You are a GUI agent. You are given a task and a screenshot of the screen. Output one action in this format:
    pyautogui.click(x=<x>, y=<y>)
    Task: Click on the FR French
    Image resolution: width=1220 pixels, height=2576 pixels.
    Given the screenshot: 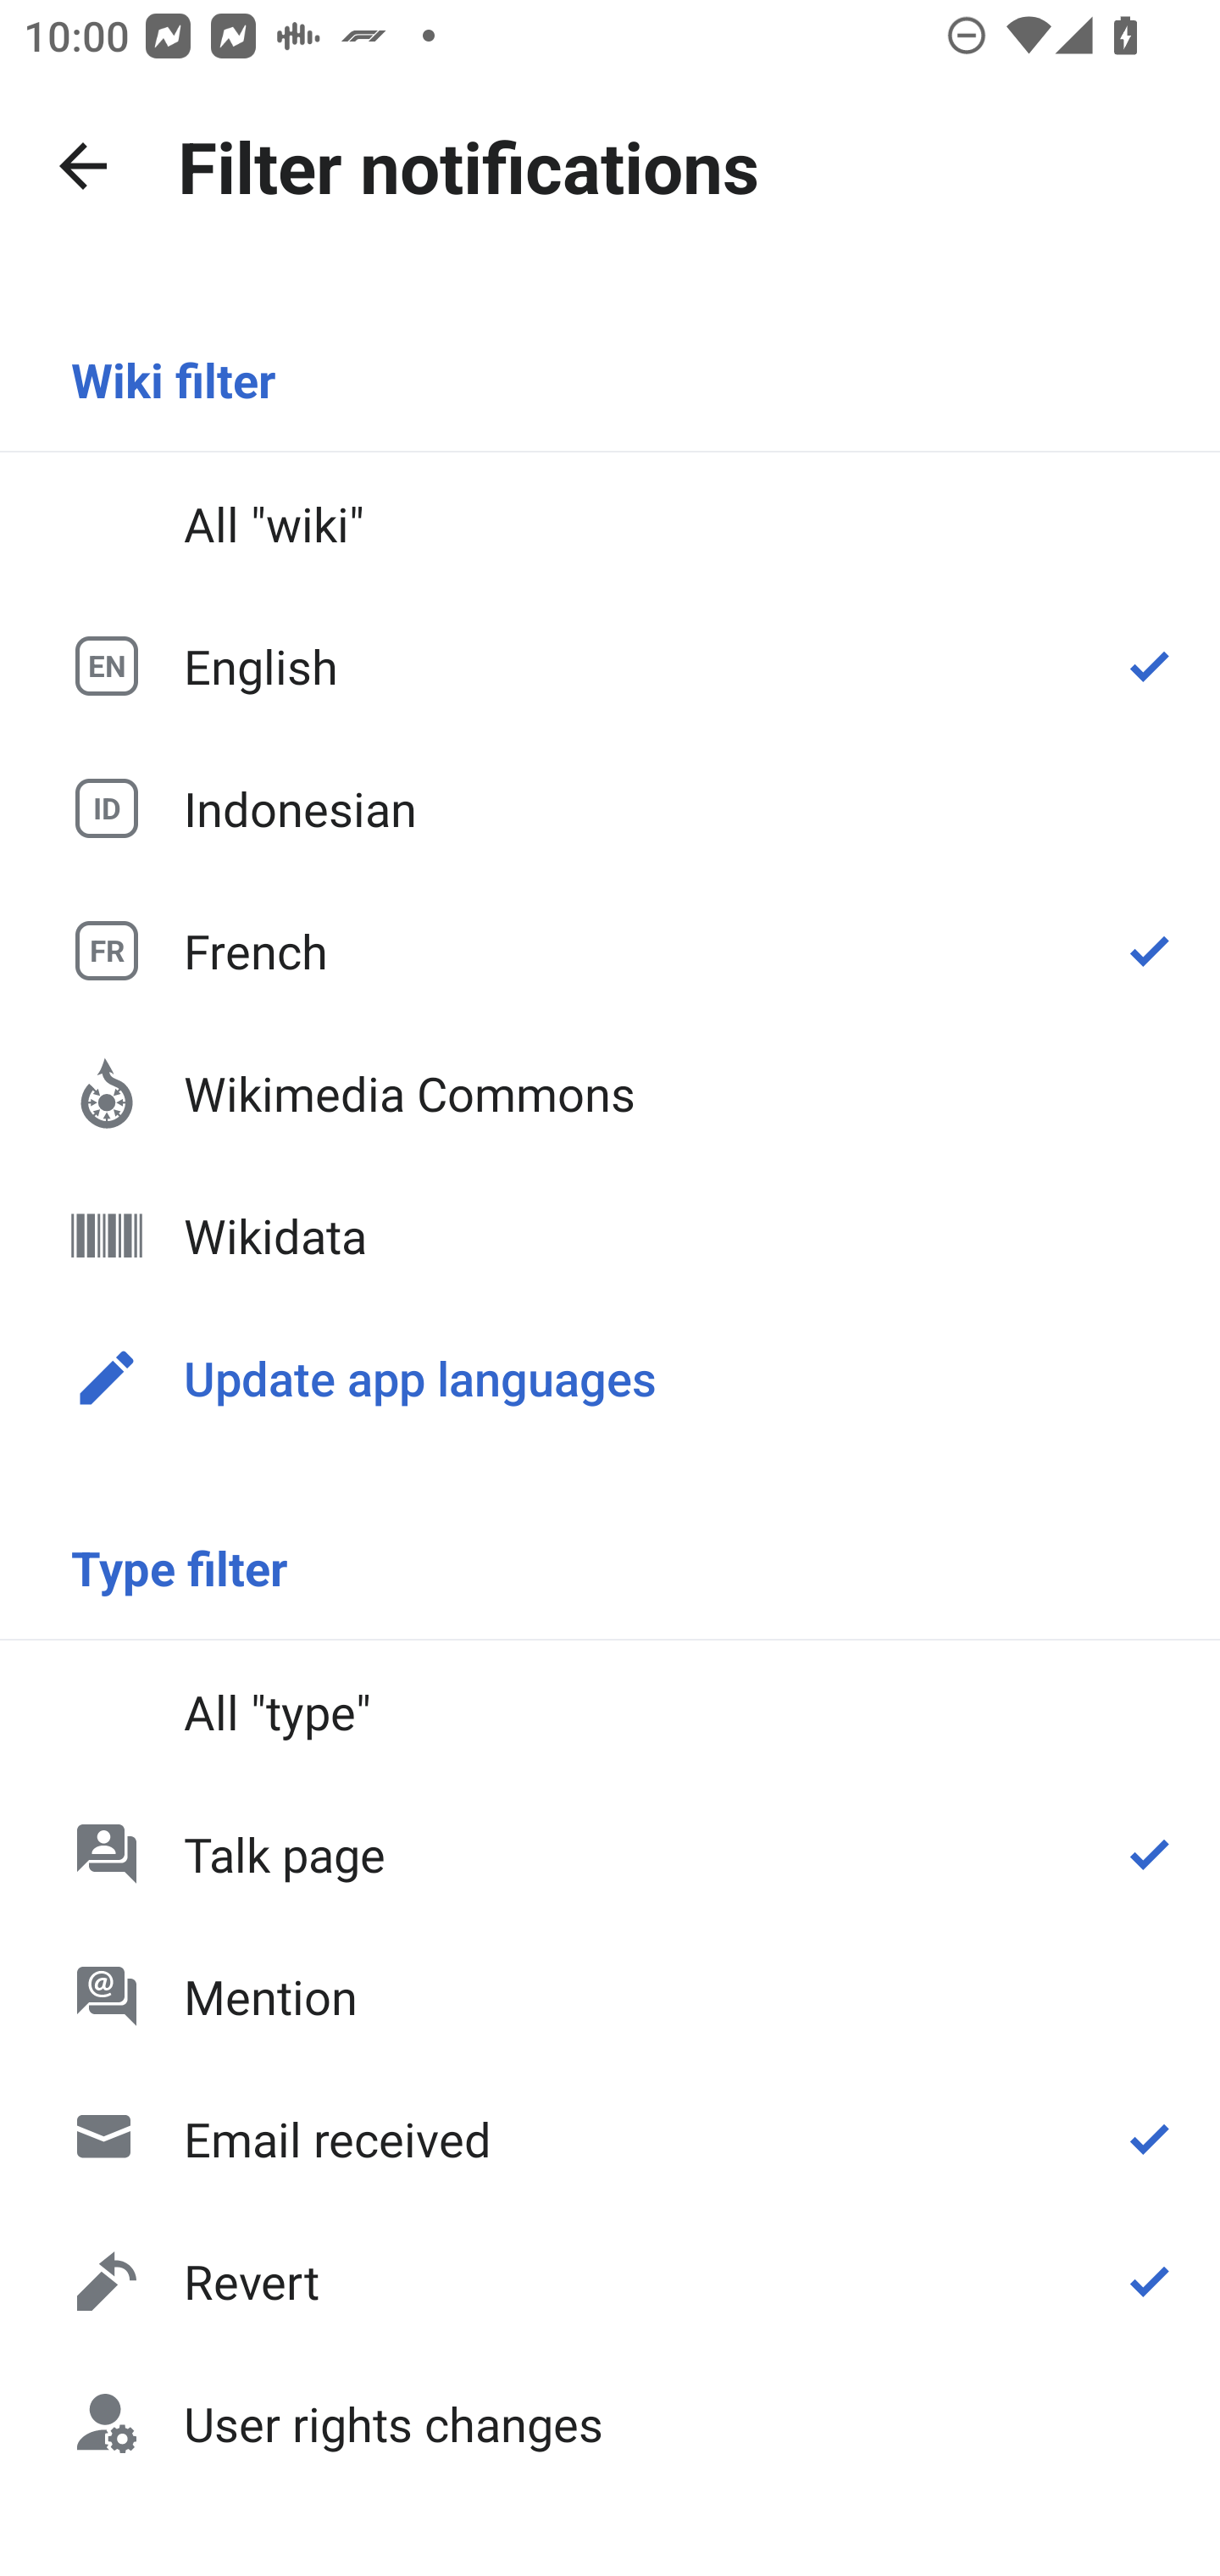 What is the action you would take?
    pyautogui.click(x=610, y=950)
    